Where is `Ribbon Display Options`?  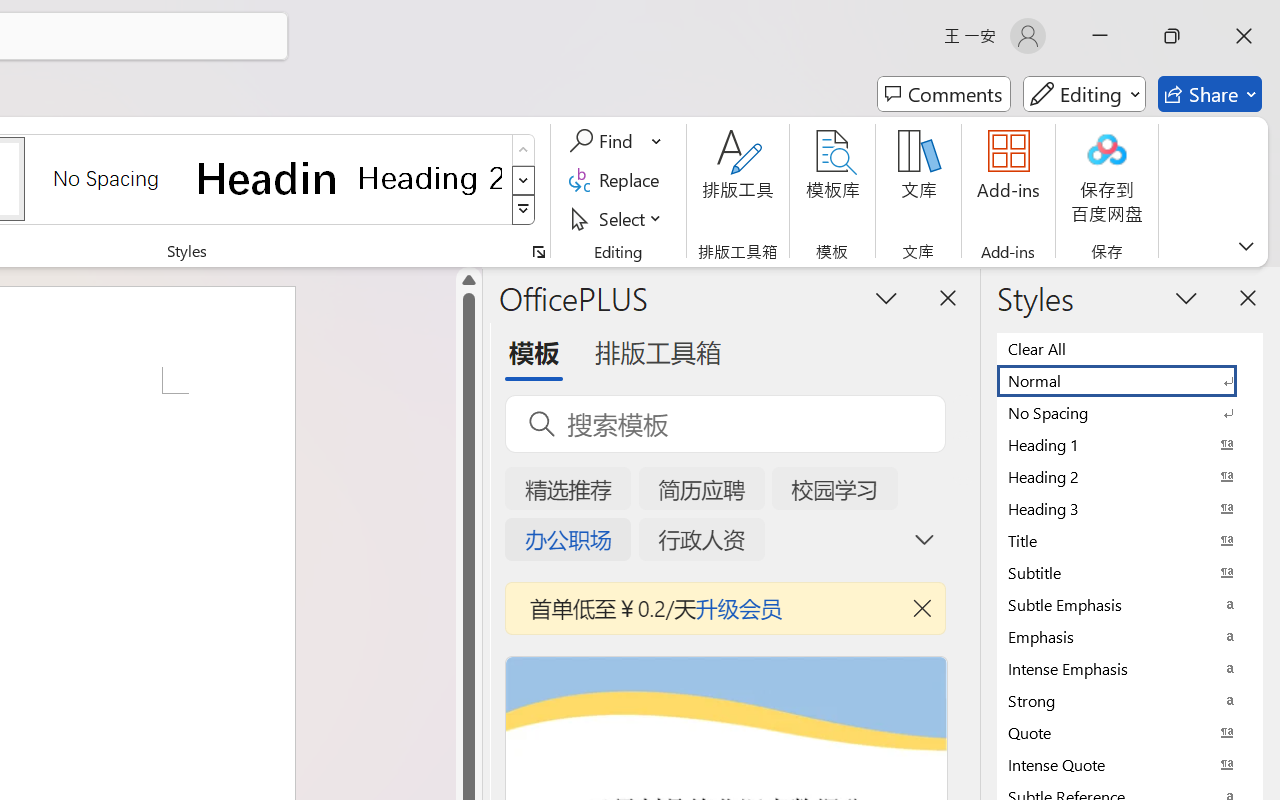
Ribbon Display Options is located at coordinates (1246, 246).